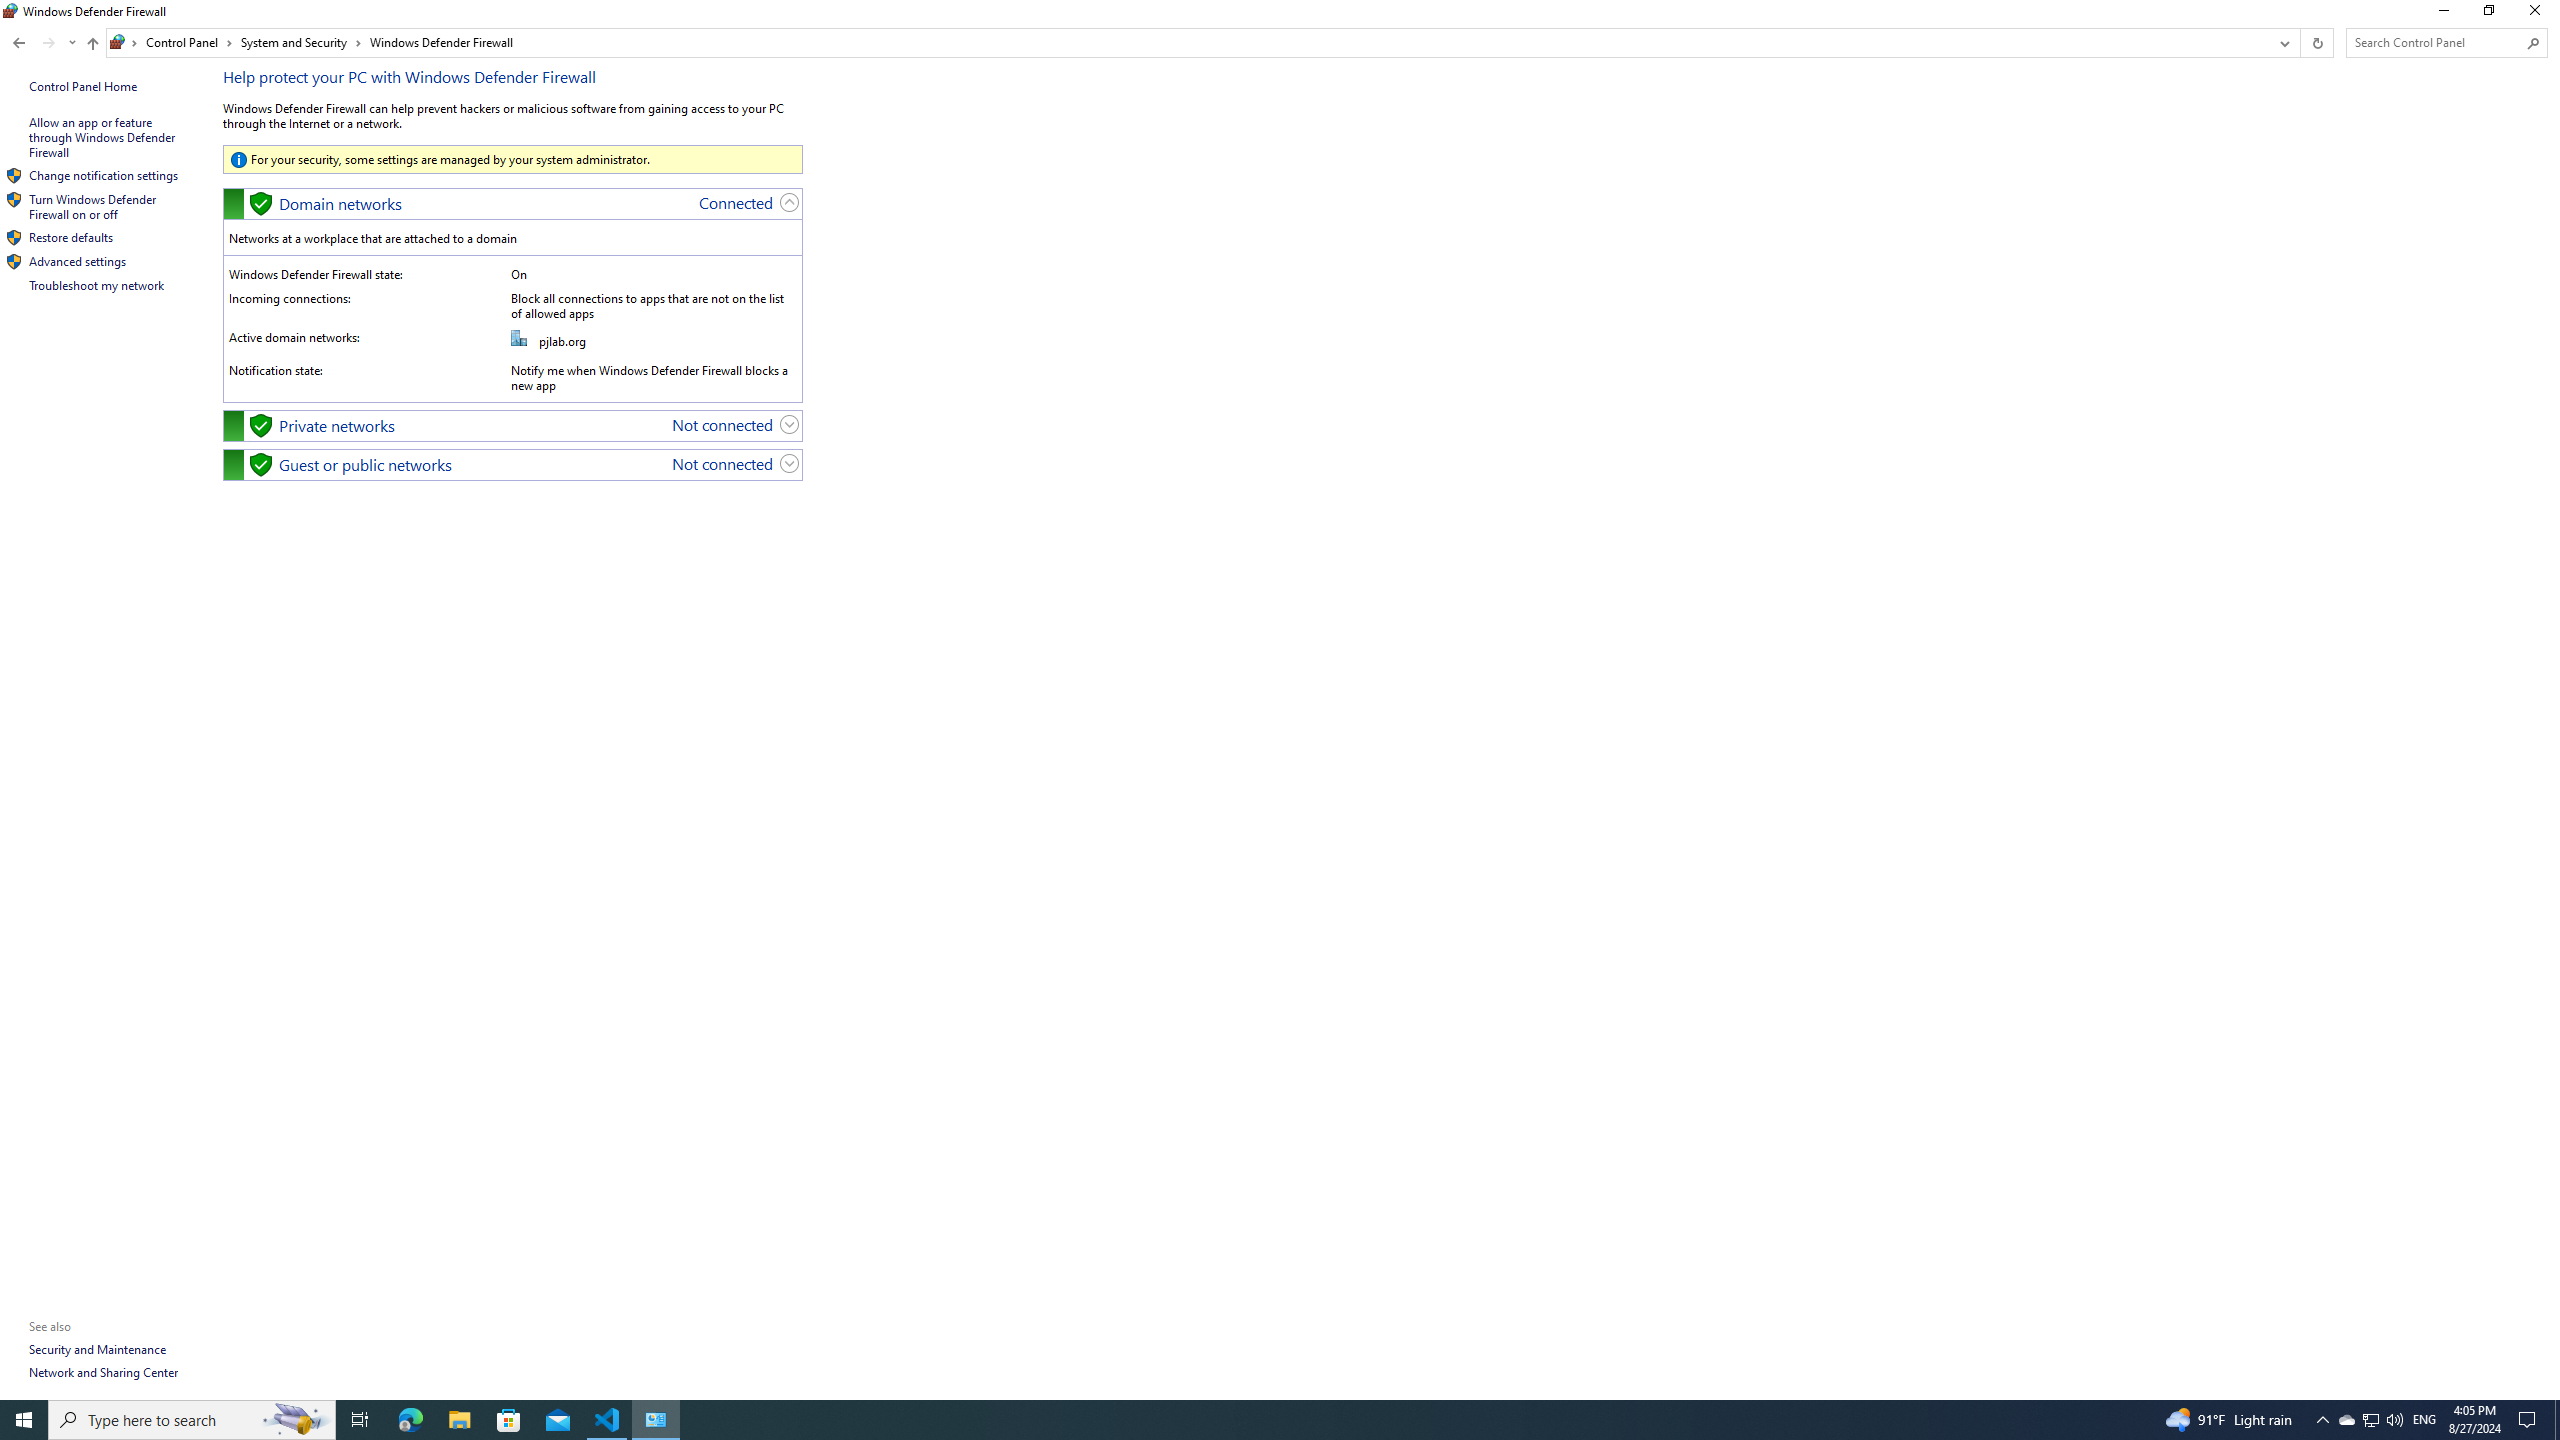 The image size is (2560, 1440). Describe the element at coordinates (78, 261) in the screenshot. I see `Advanced settings` at that location.